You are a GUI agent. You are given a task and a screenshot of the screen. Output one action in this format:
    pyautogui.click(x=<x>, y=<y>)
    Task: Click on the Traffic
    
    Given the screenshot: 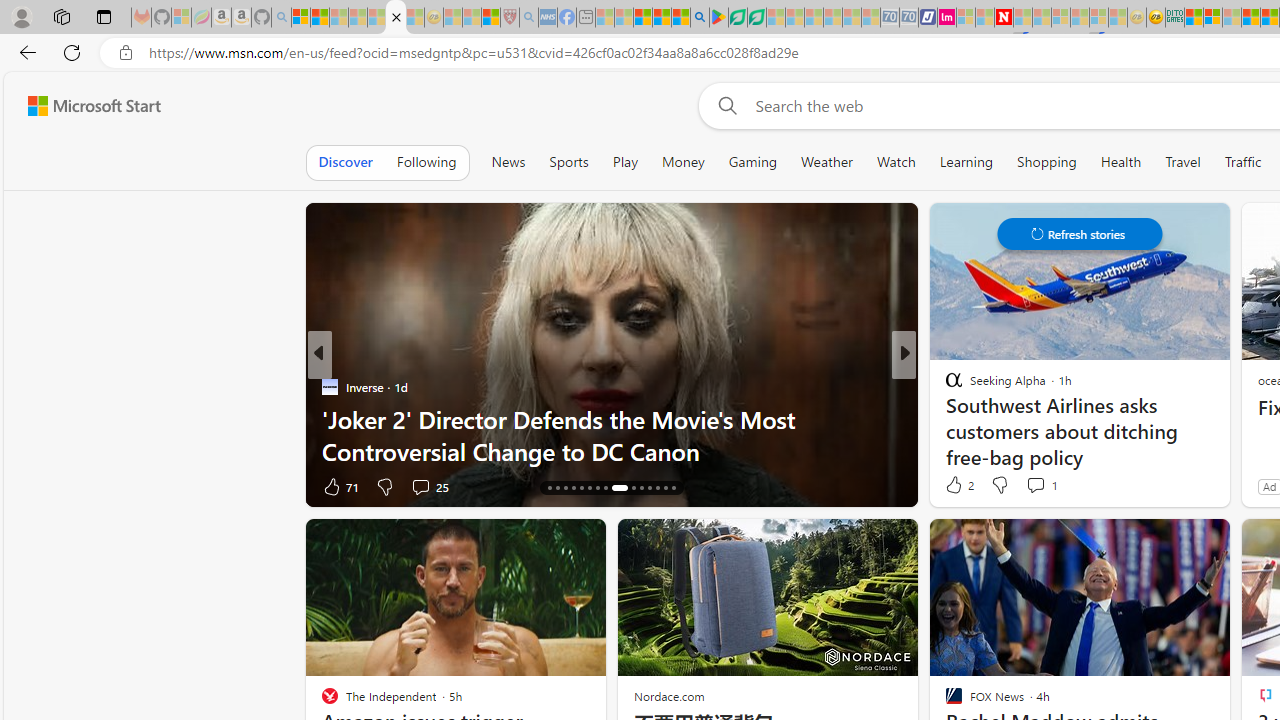 What is the action you would take?
    pyautogui.click(x=1243, y=162)
    